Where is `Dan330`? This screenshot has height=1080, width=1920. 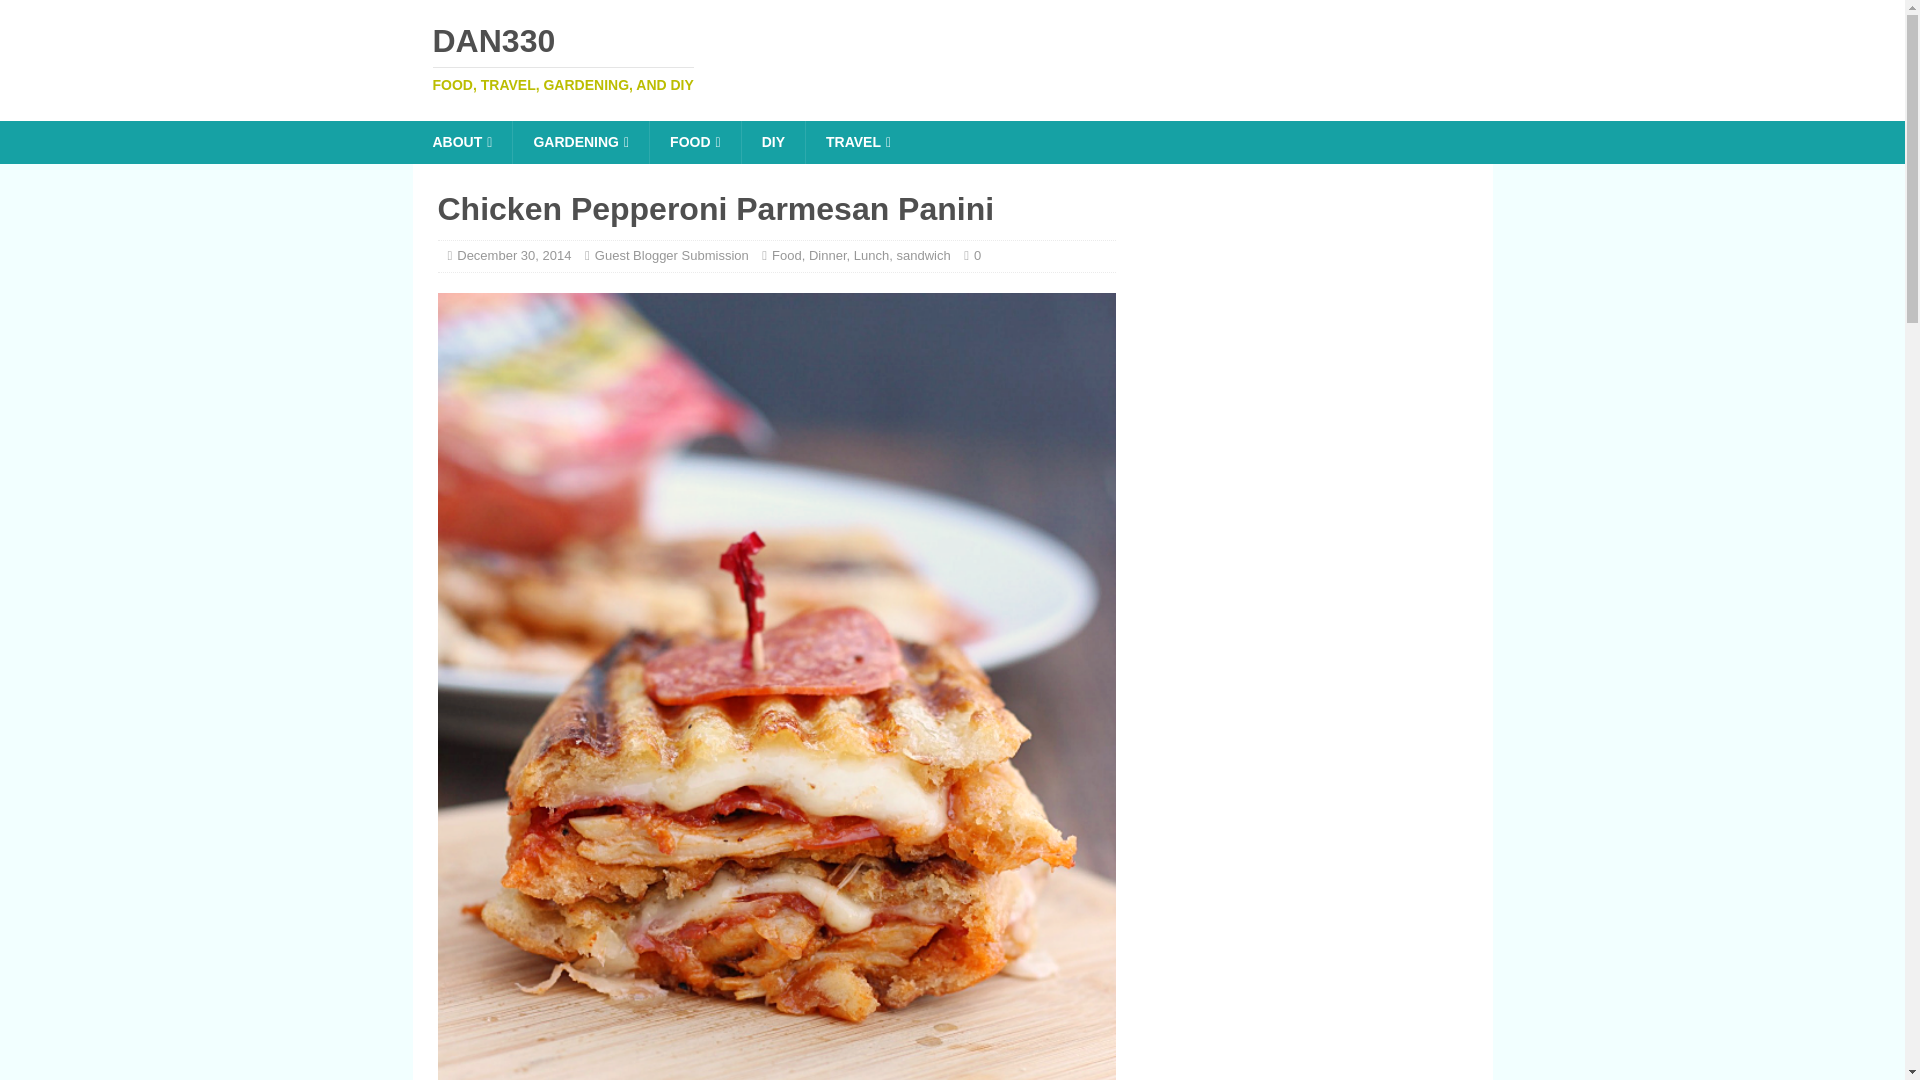 Dan330 is located at coordinates (952, 58).